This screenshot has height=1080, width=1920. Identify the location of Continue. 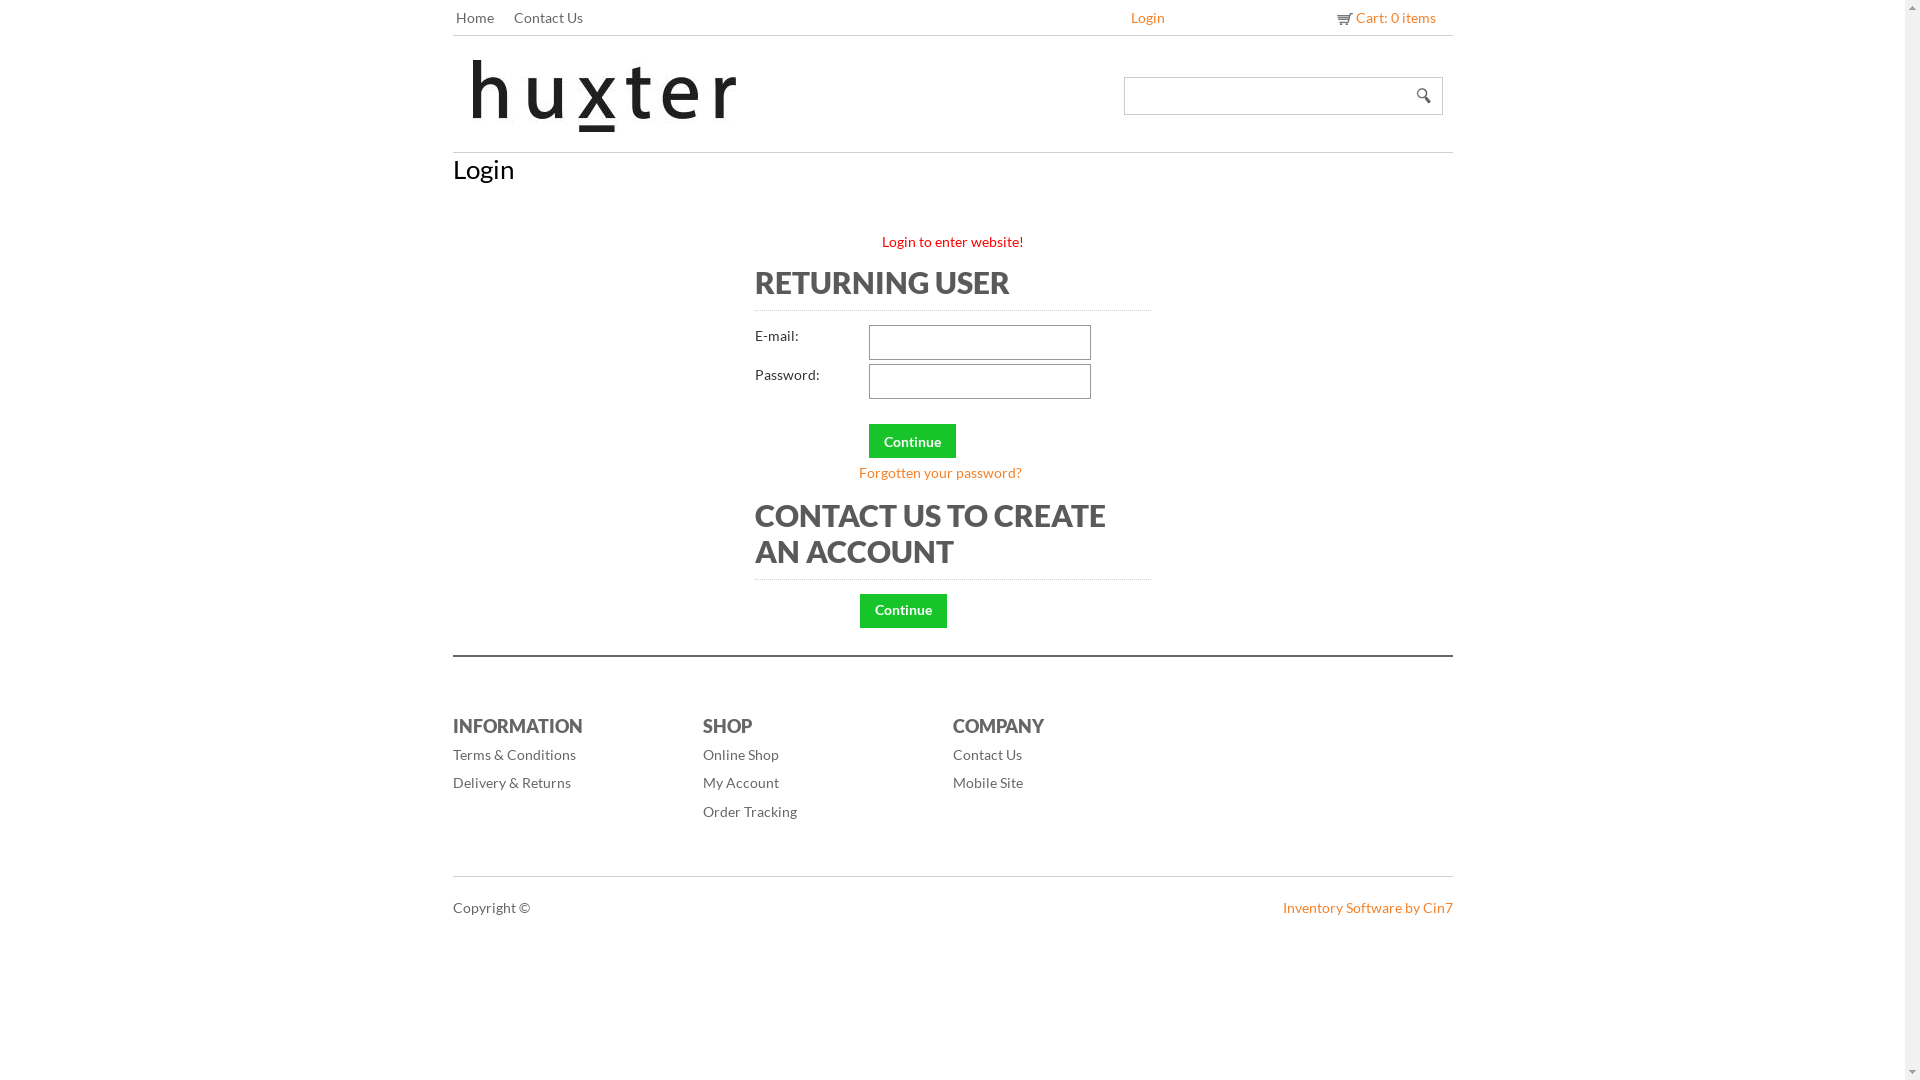
(904, 611).